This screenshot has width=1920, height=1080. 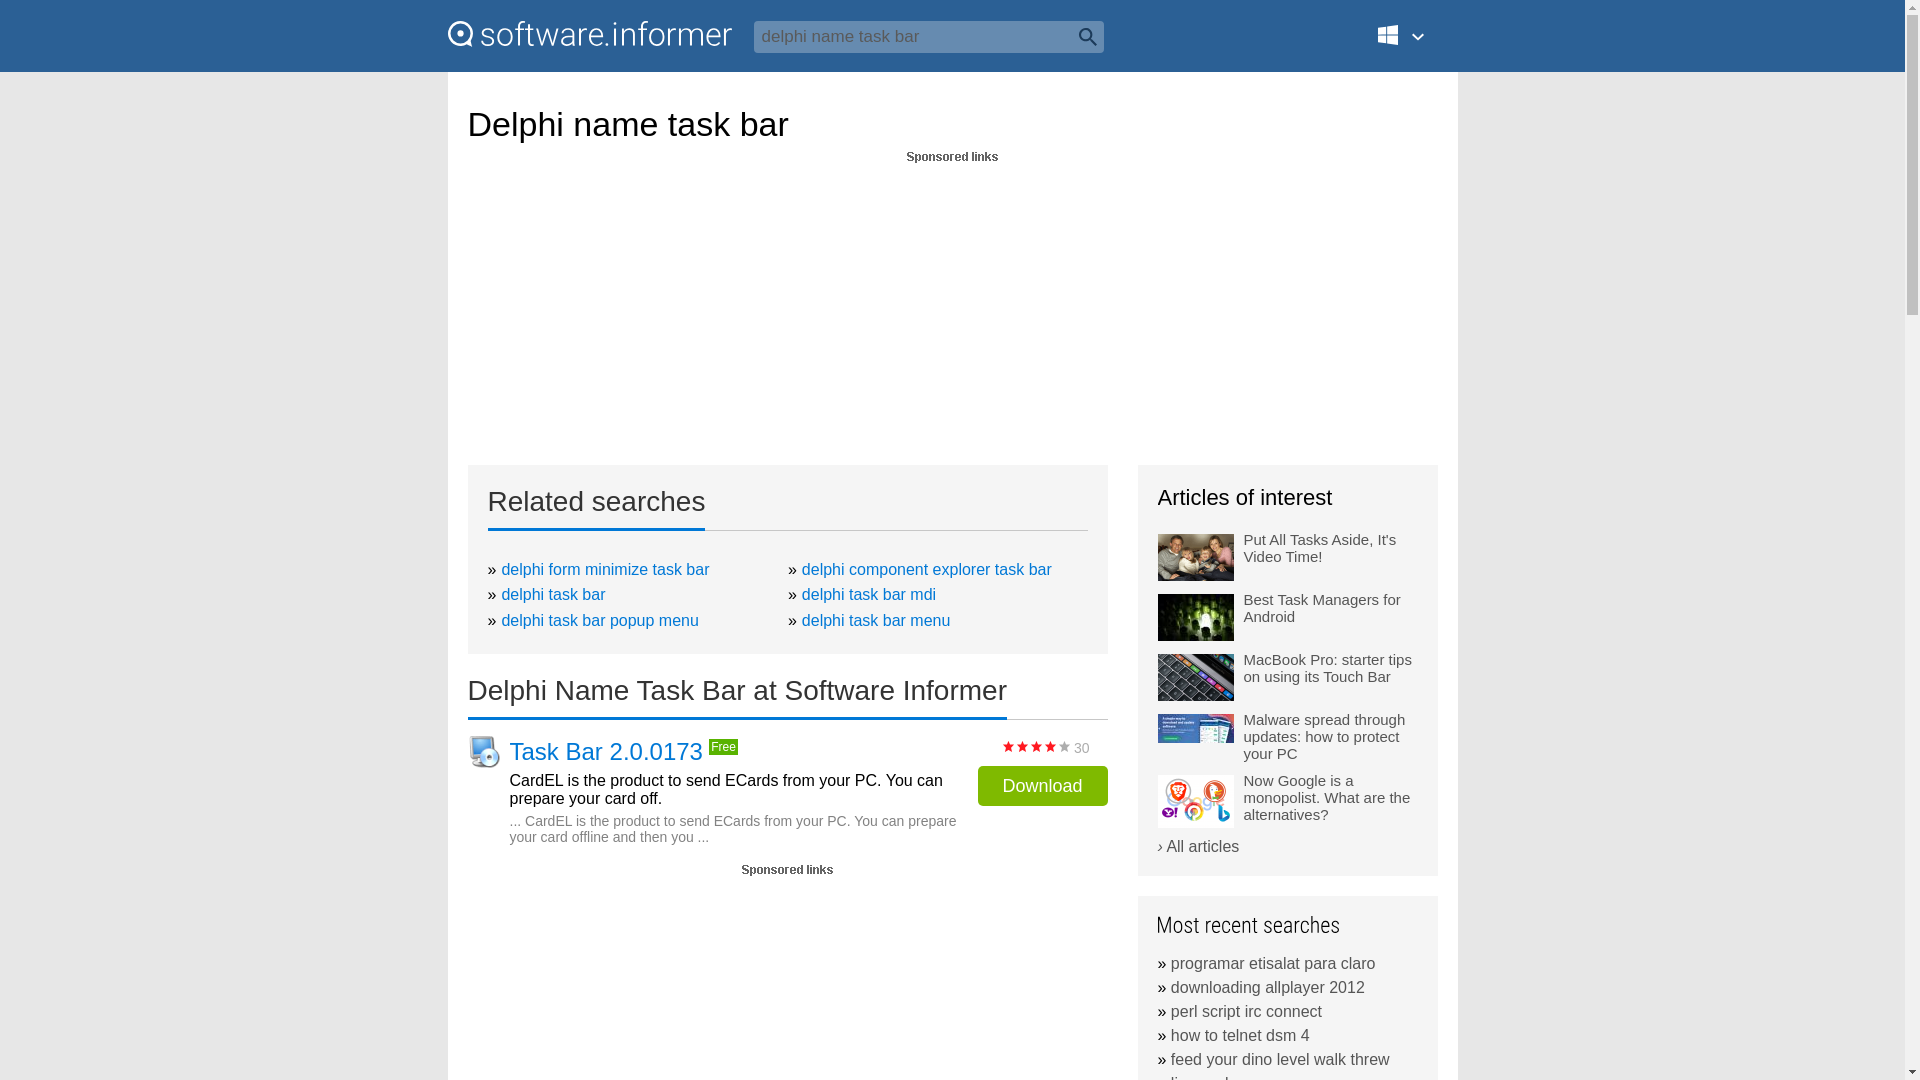 I want to click on Task Bar 2.0.0173, so click(x=606, y=751).